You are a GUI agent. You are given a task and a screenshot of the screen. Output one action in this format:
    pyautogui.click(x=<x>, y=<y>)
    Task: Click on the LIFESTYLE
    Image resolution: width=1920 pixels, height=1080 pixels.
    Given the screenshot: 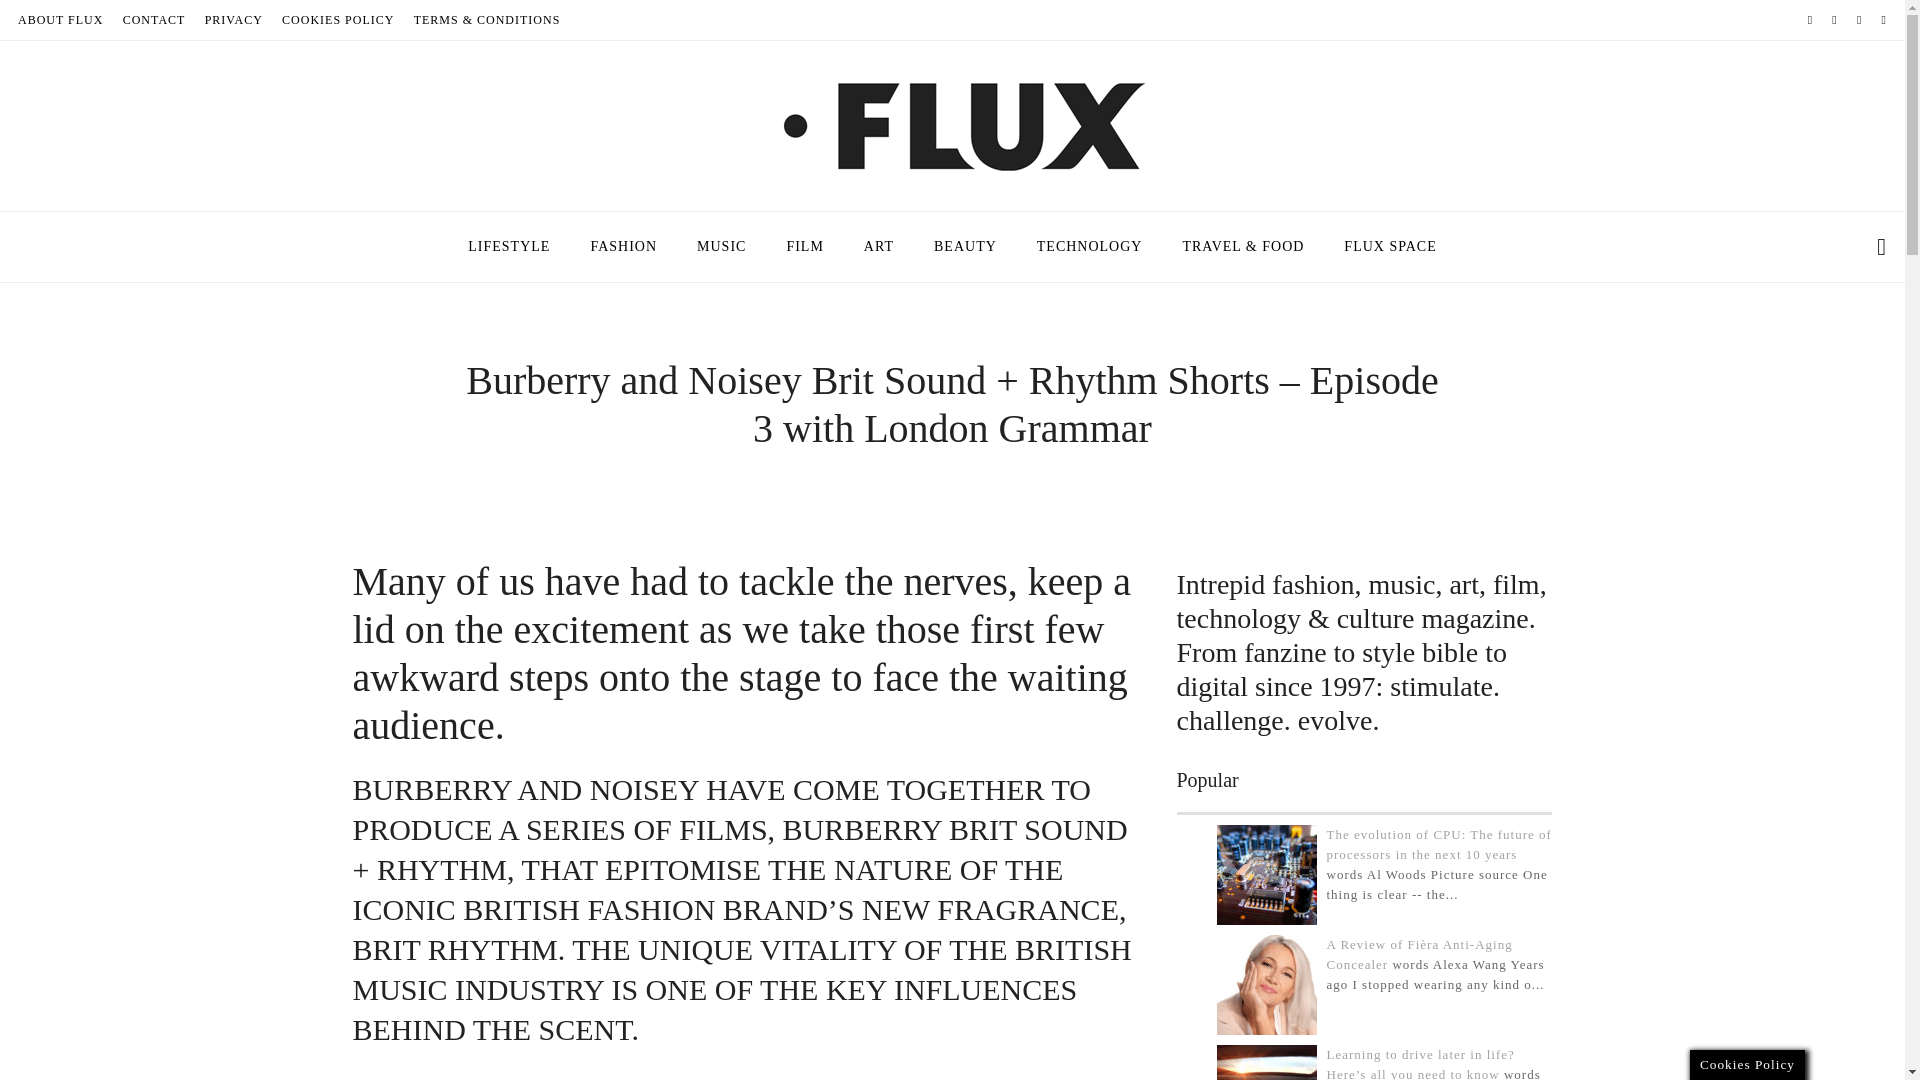 What is the action you would take?
    pyautogui.click(x=508, y=246)
    